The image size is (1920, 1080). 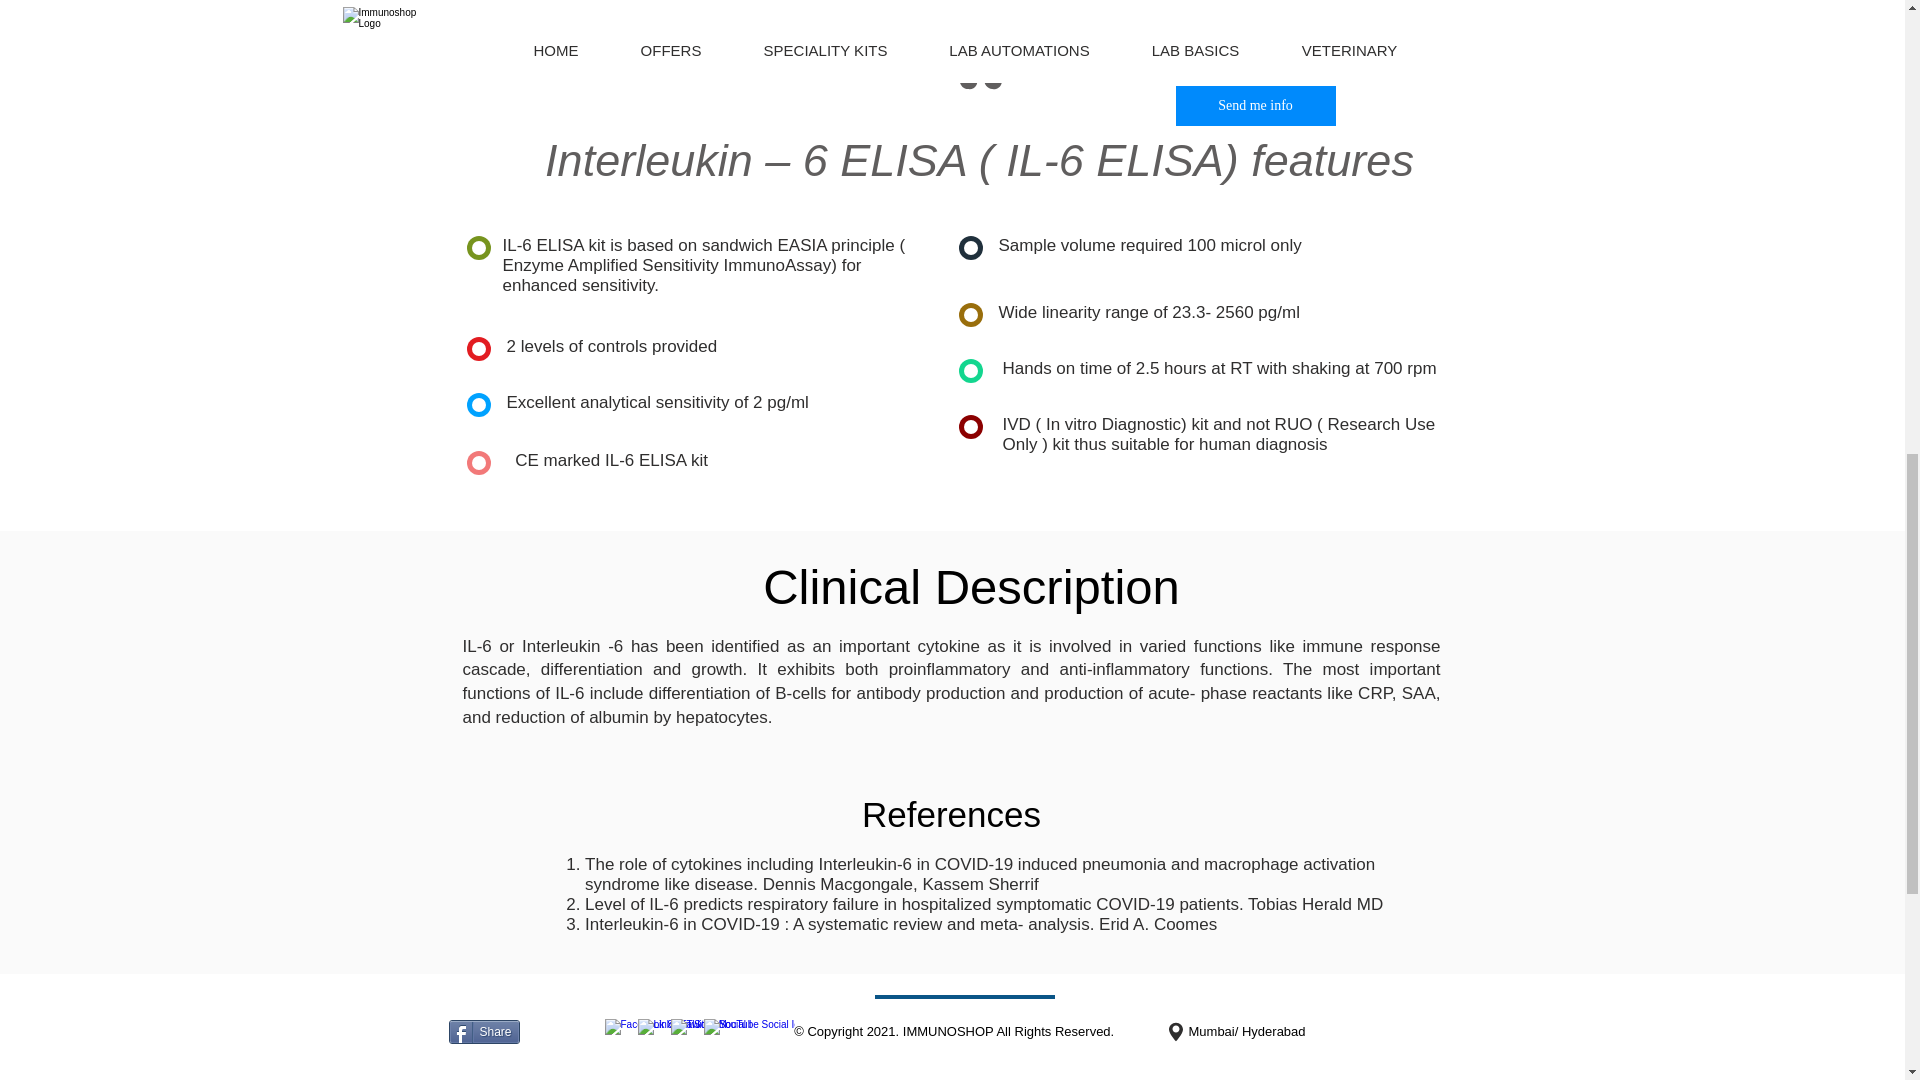 What do you see at coordinates (1256, 106) in the screenshot?
I see `Send me info` at bounding box center [1256, 106].